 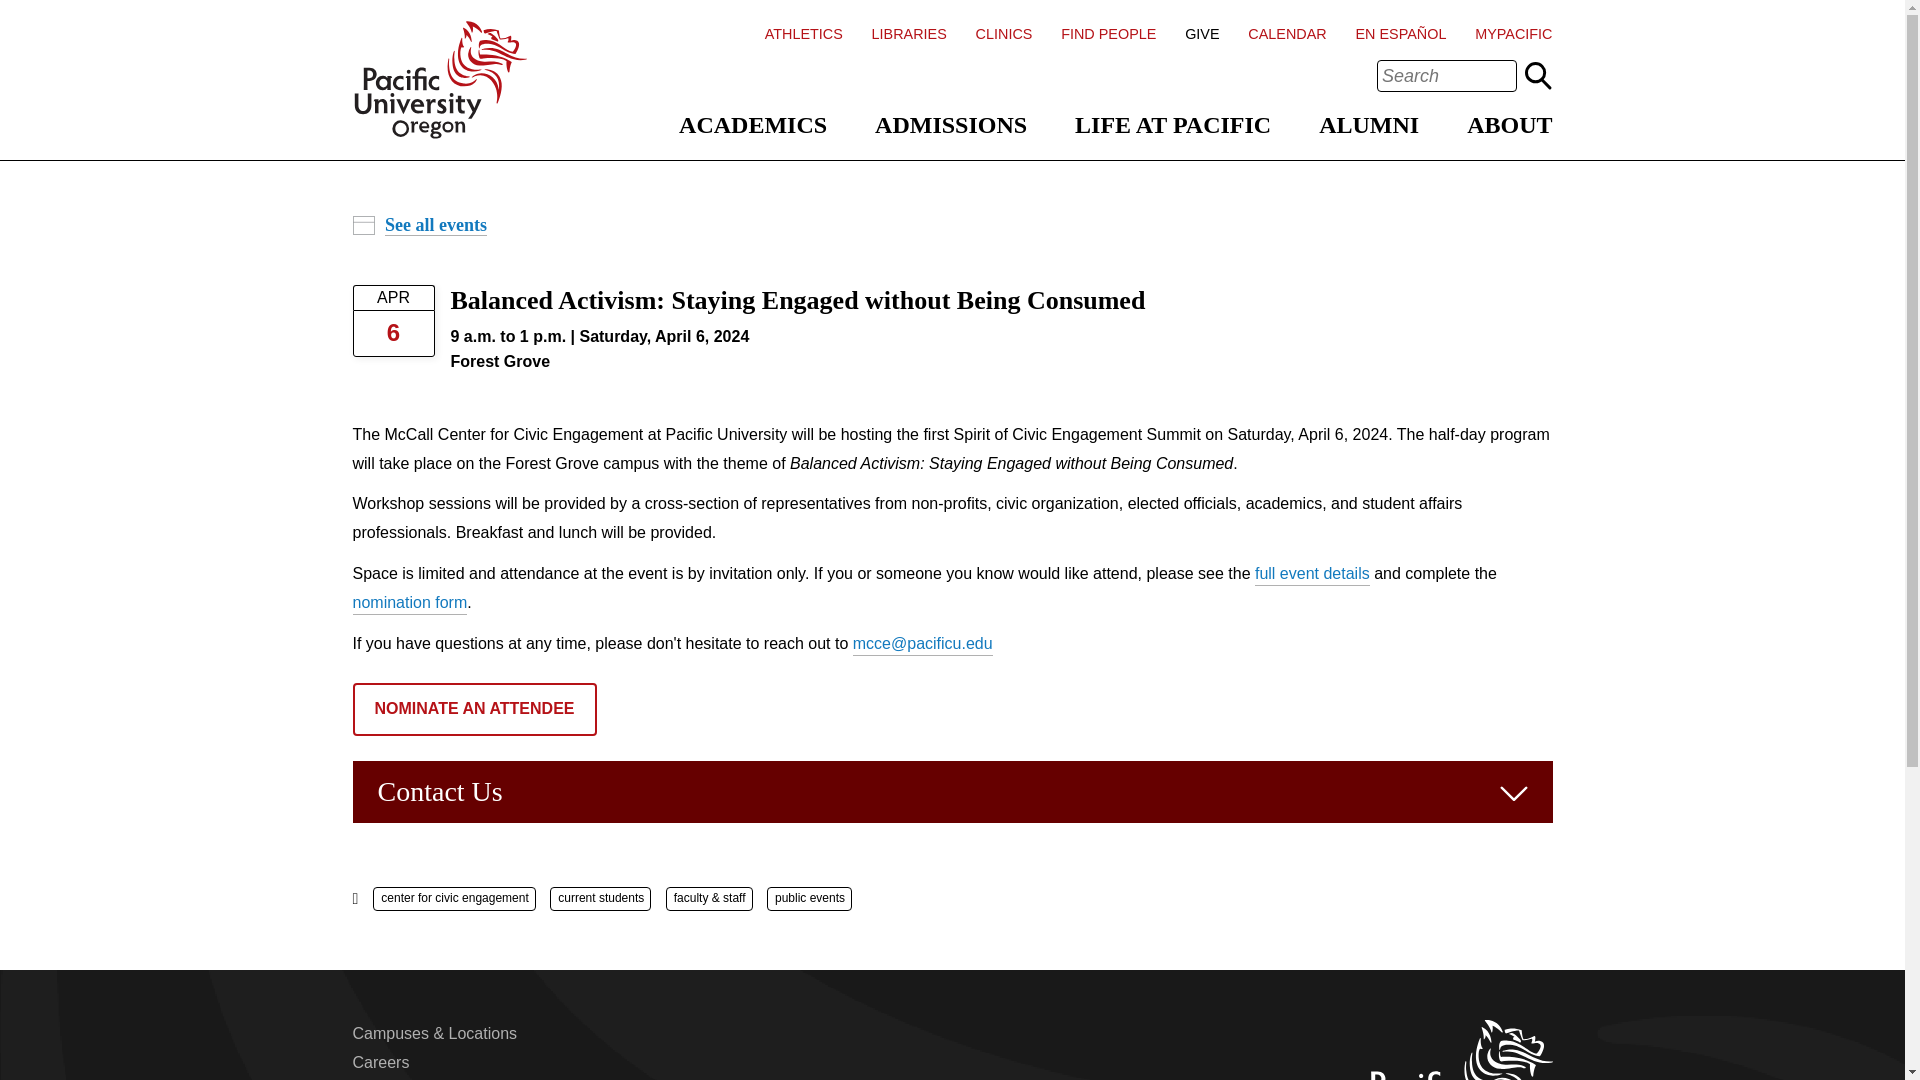 What do you see at coordinates (1173, 125) in the screenshot?
I see `LIFE AT PACIFIC` at bounding box center [1173, 125].